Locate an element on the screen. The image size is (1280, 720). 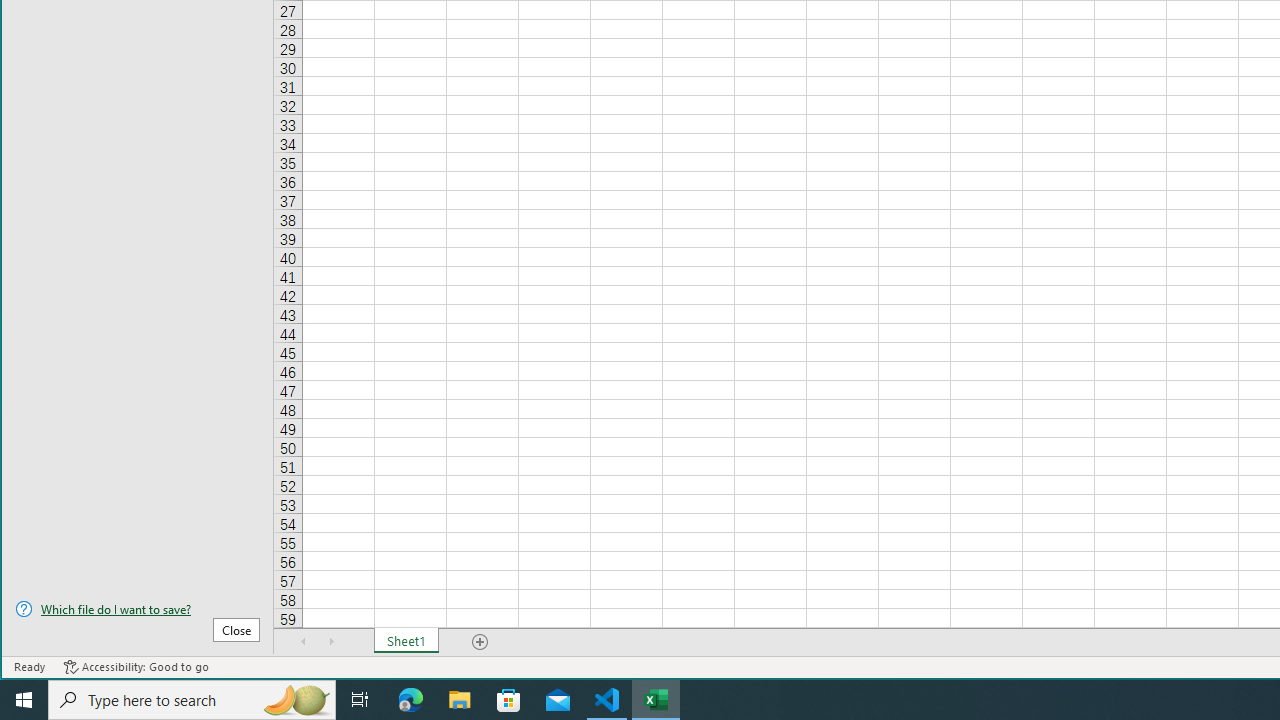
Scroll Left is located at coordinates (304, 641).